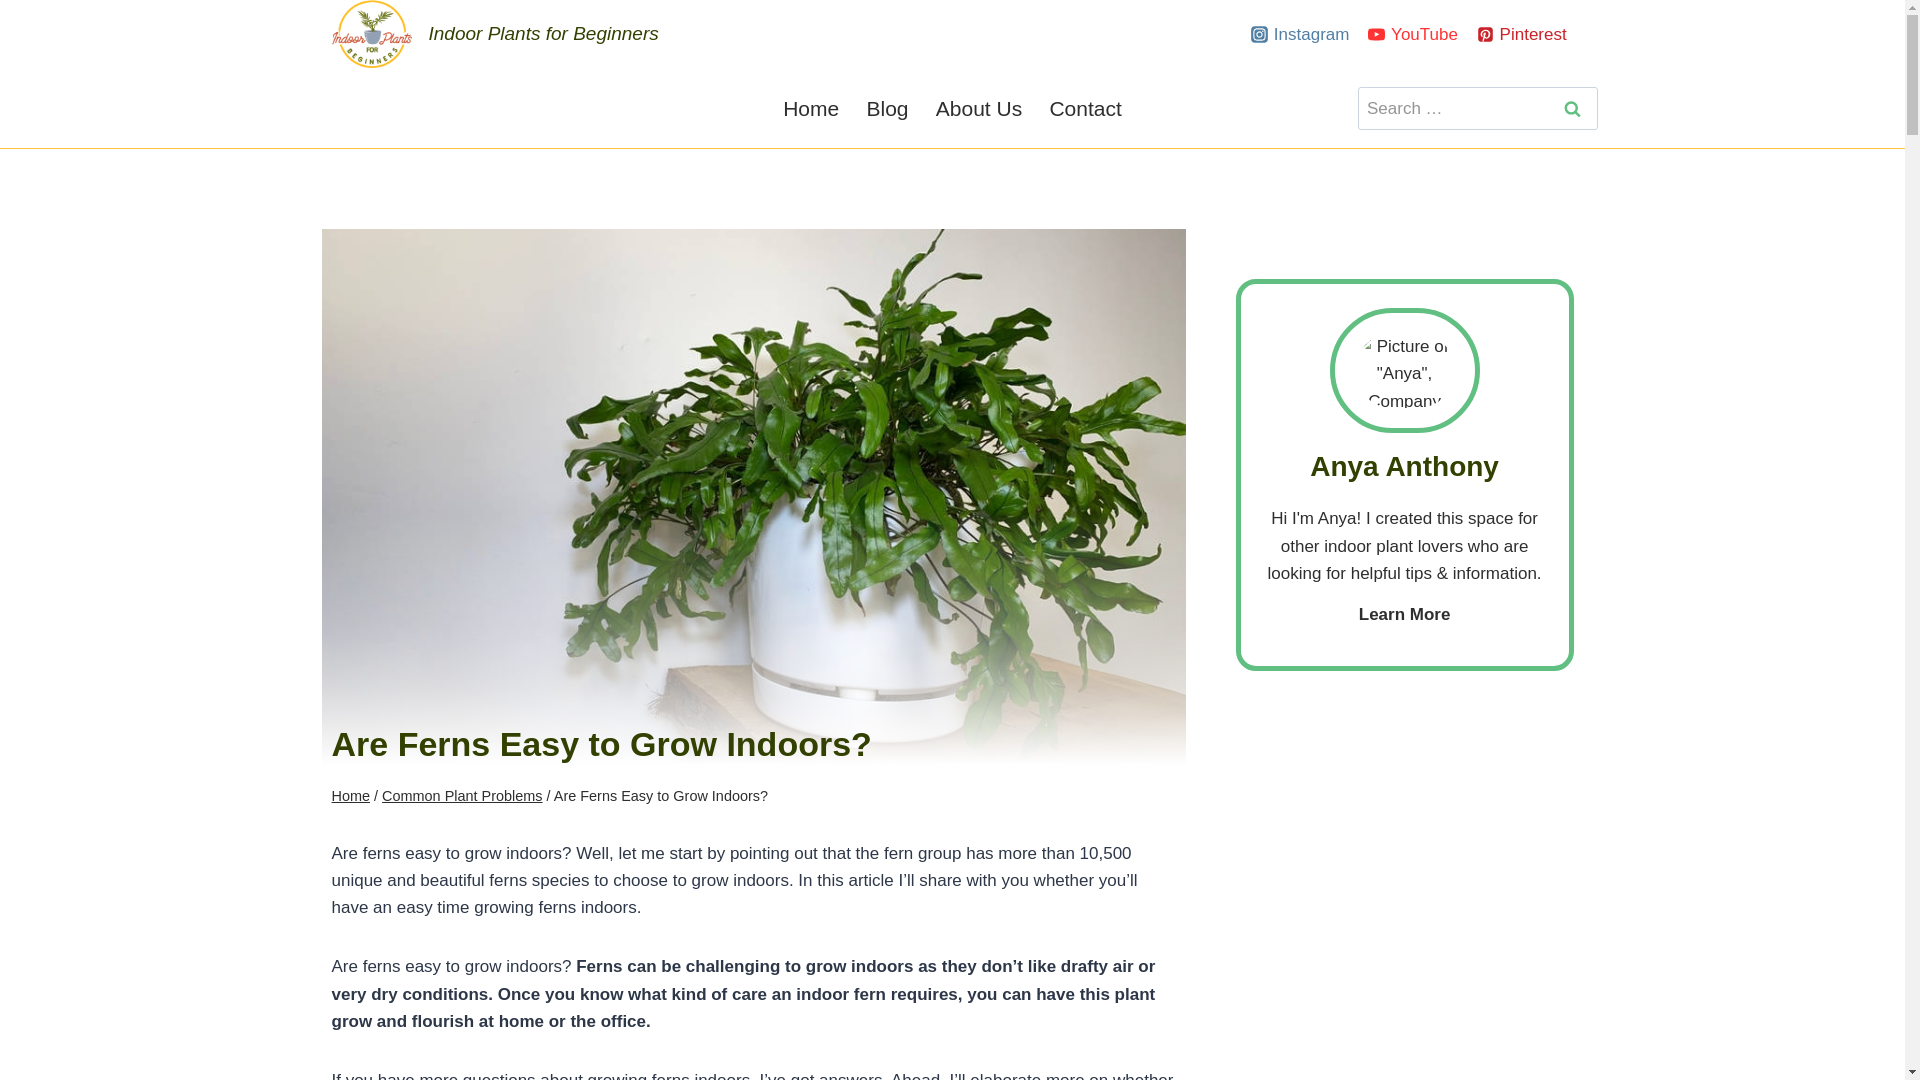  I want to click on Home, so click(810, 108).